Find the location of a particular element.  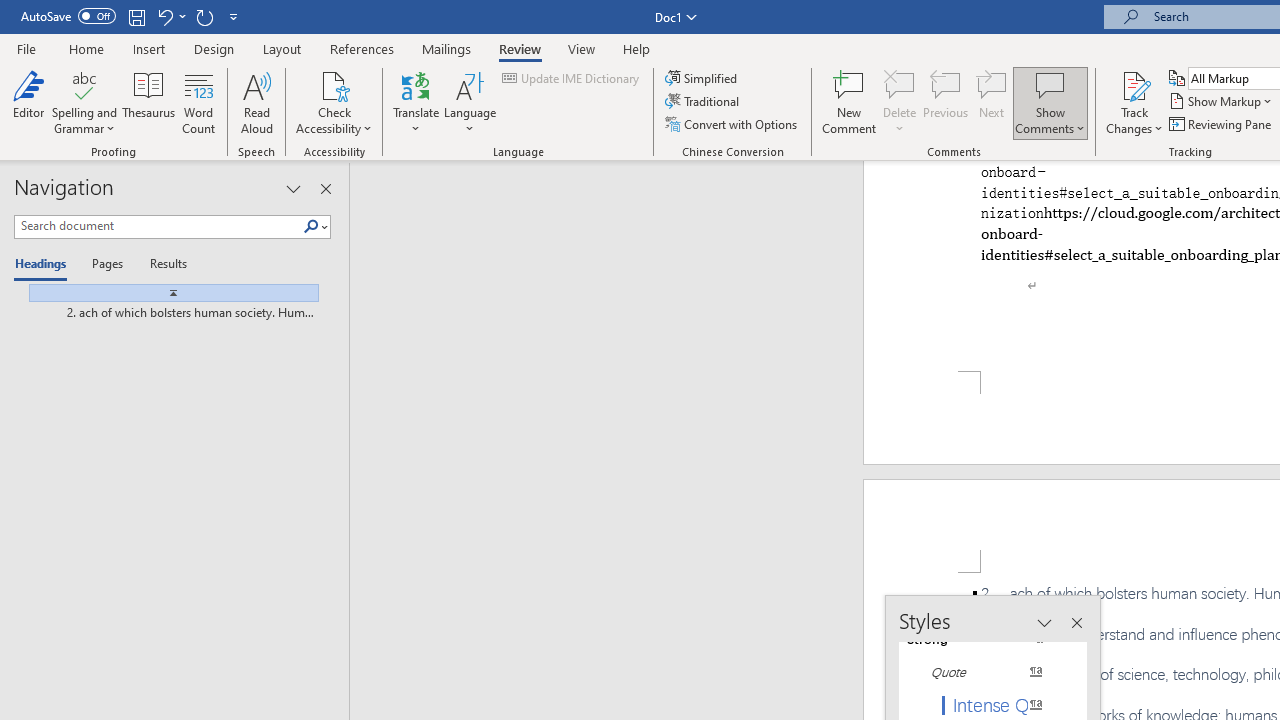

Mailings is located at coordinates (447, 48).